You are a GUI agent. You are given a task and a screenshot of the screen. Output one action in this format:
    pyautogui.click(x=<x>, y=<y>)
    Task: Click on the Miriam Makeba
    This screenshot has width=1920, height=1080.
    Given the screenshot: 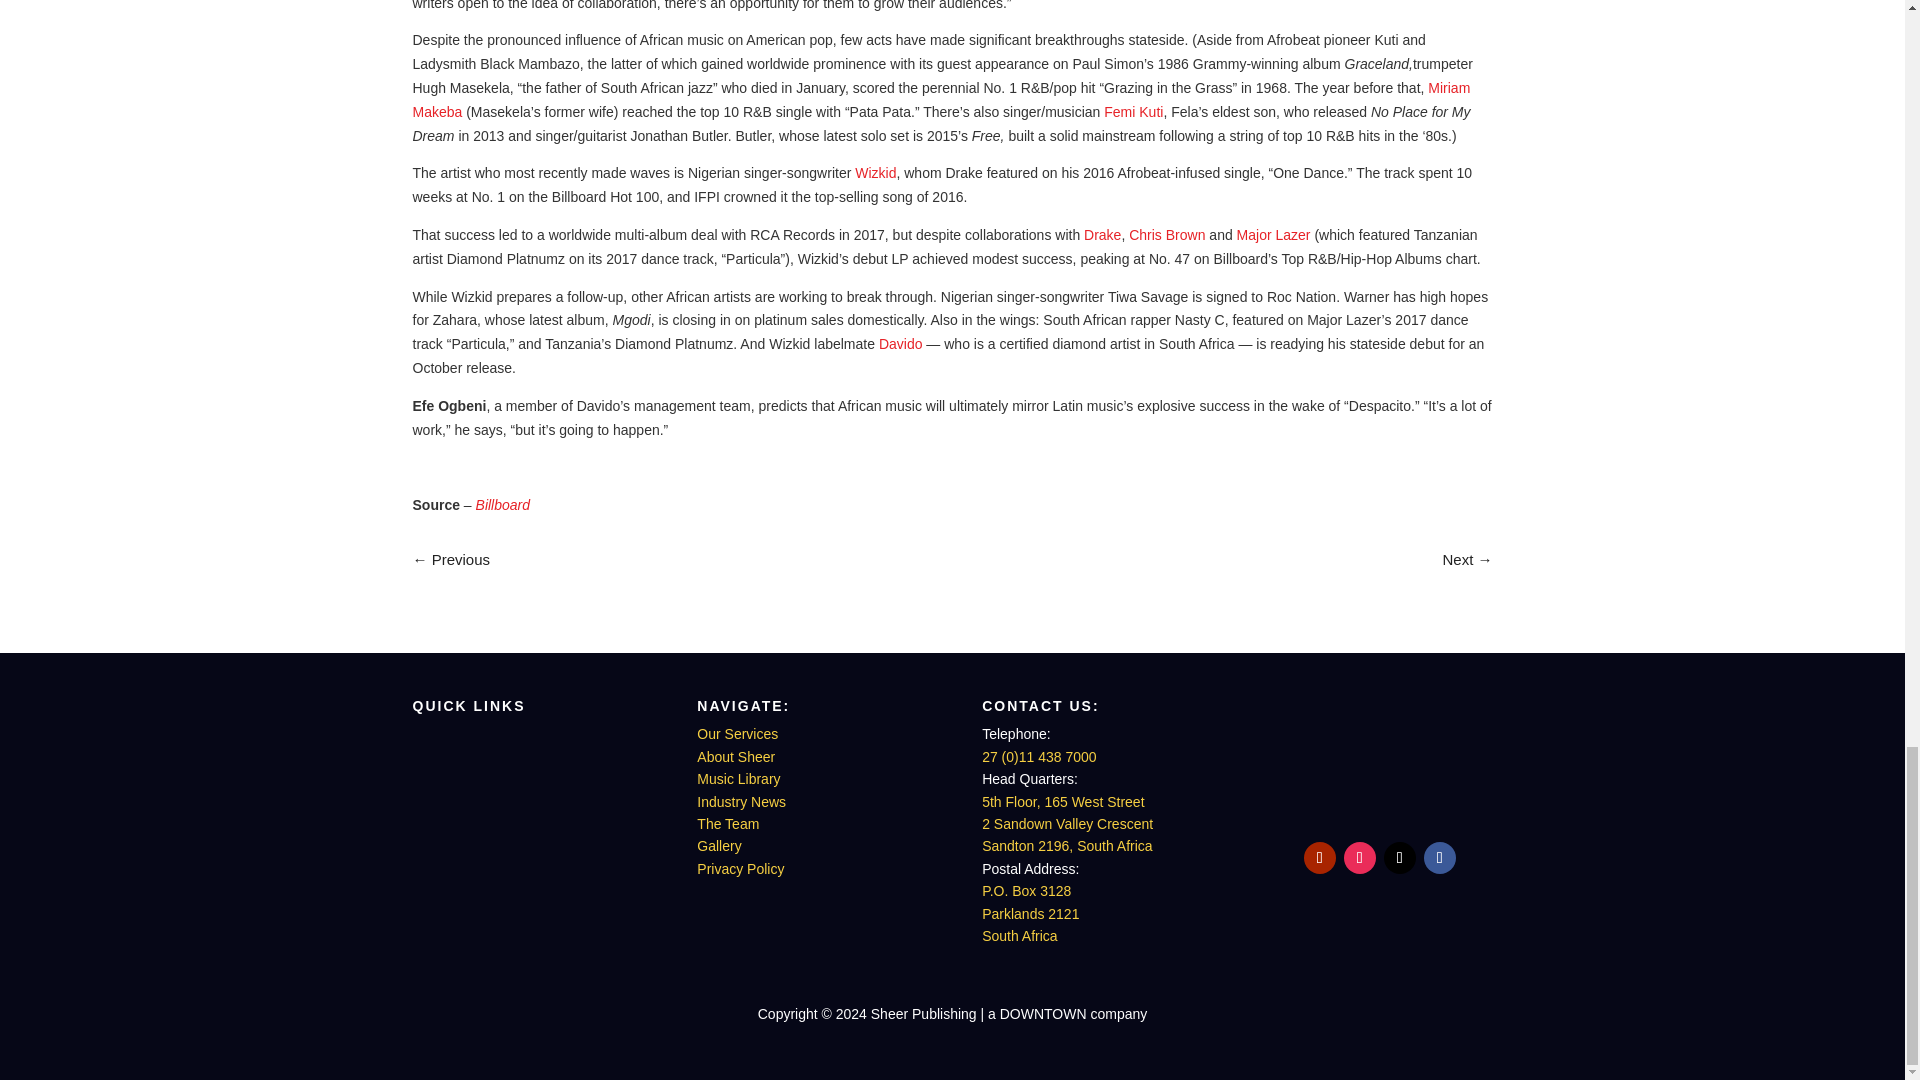 What is the action you would take?
    pyautogui.click(x=941, y=99)
    